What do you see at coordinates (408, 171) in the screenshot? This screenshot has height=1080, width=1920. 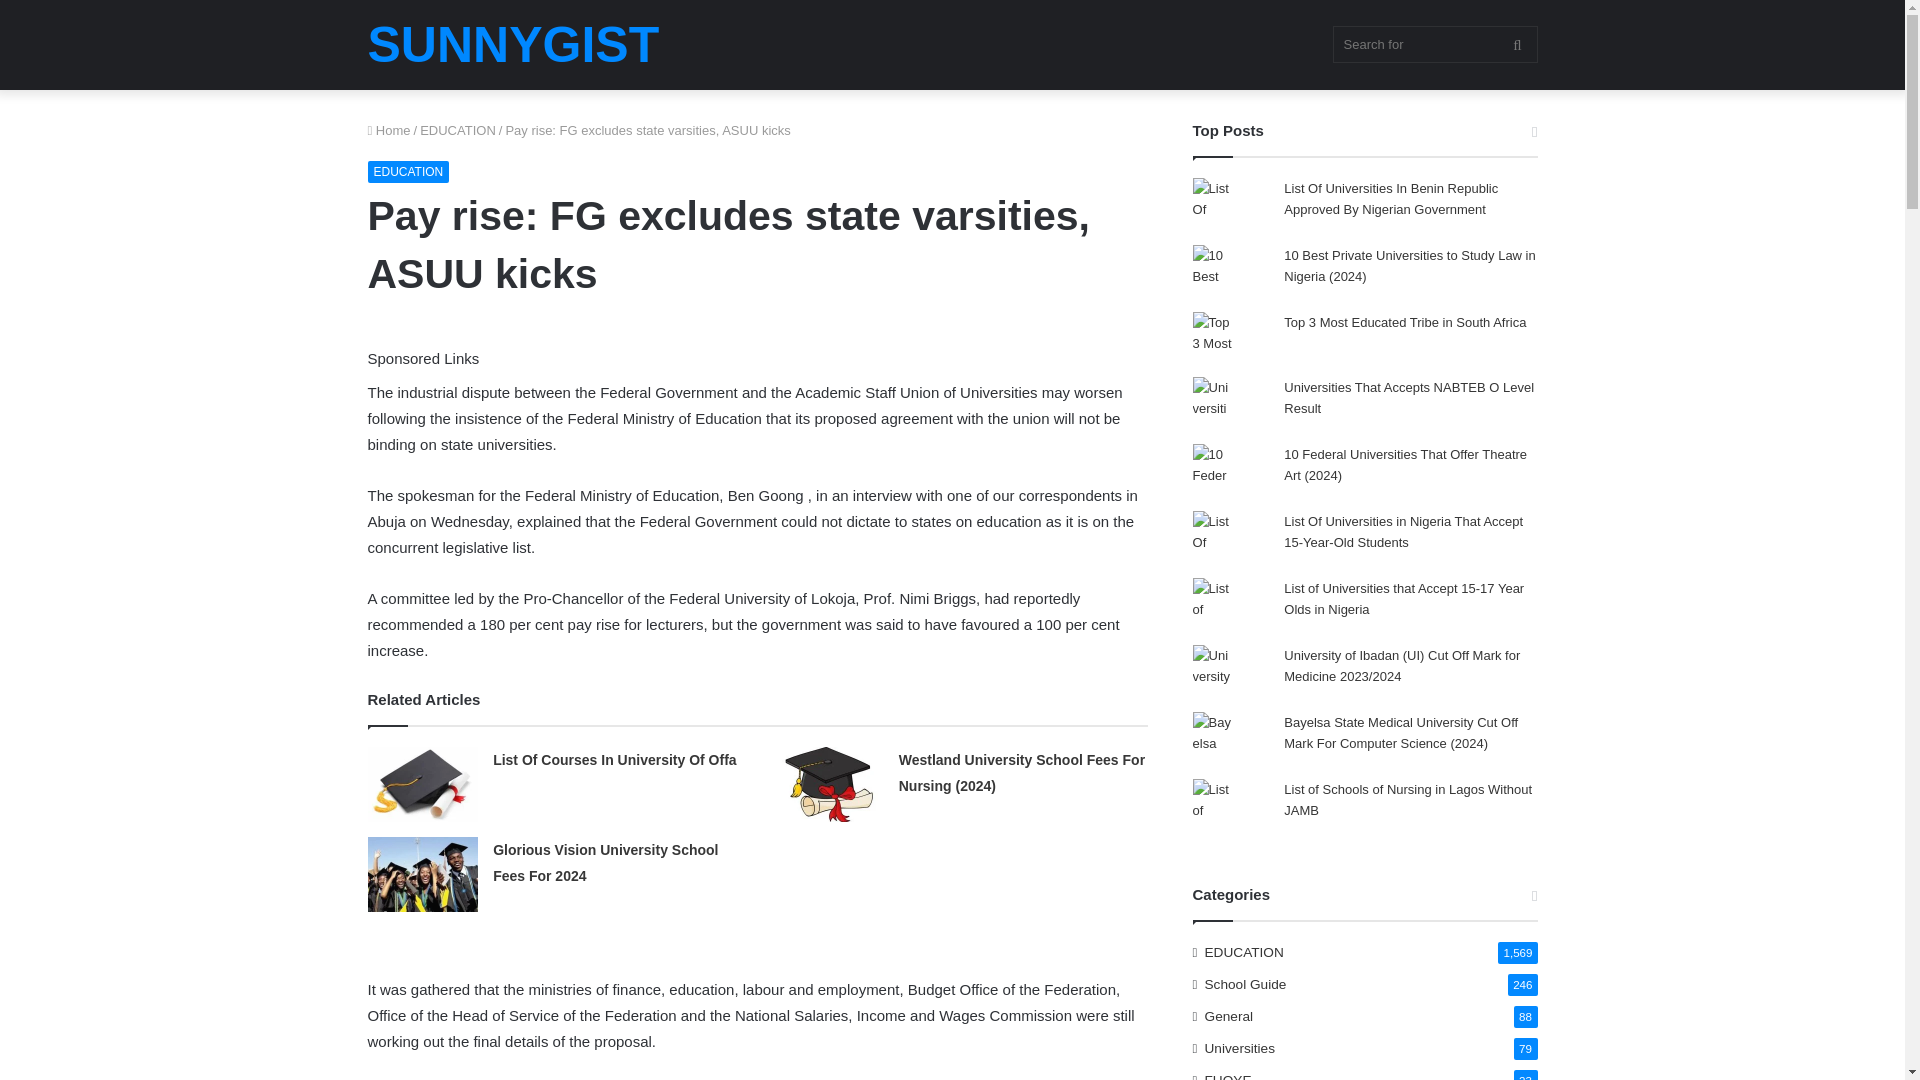 I see `EDUCATION` at bounding box center [408, 171].